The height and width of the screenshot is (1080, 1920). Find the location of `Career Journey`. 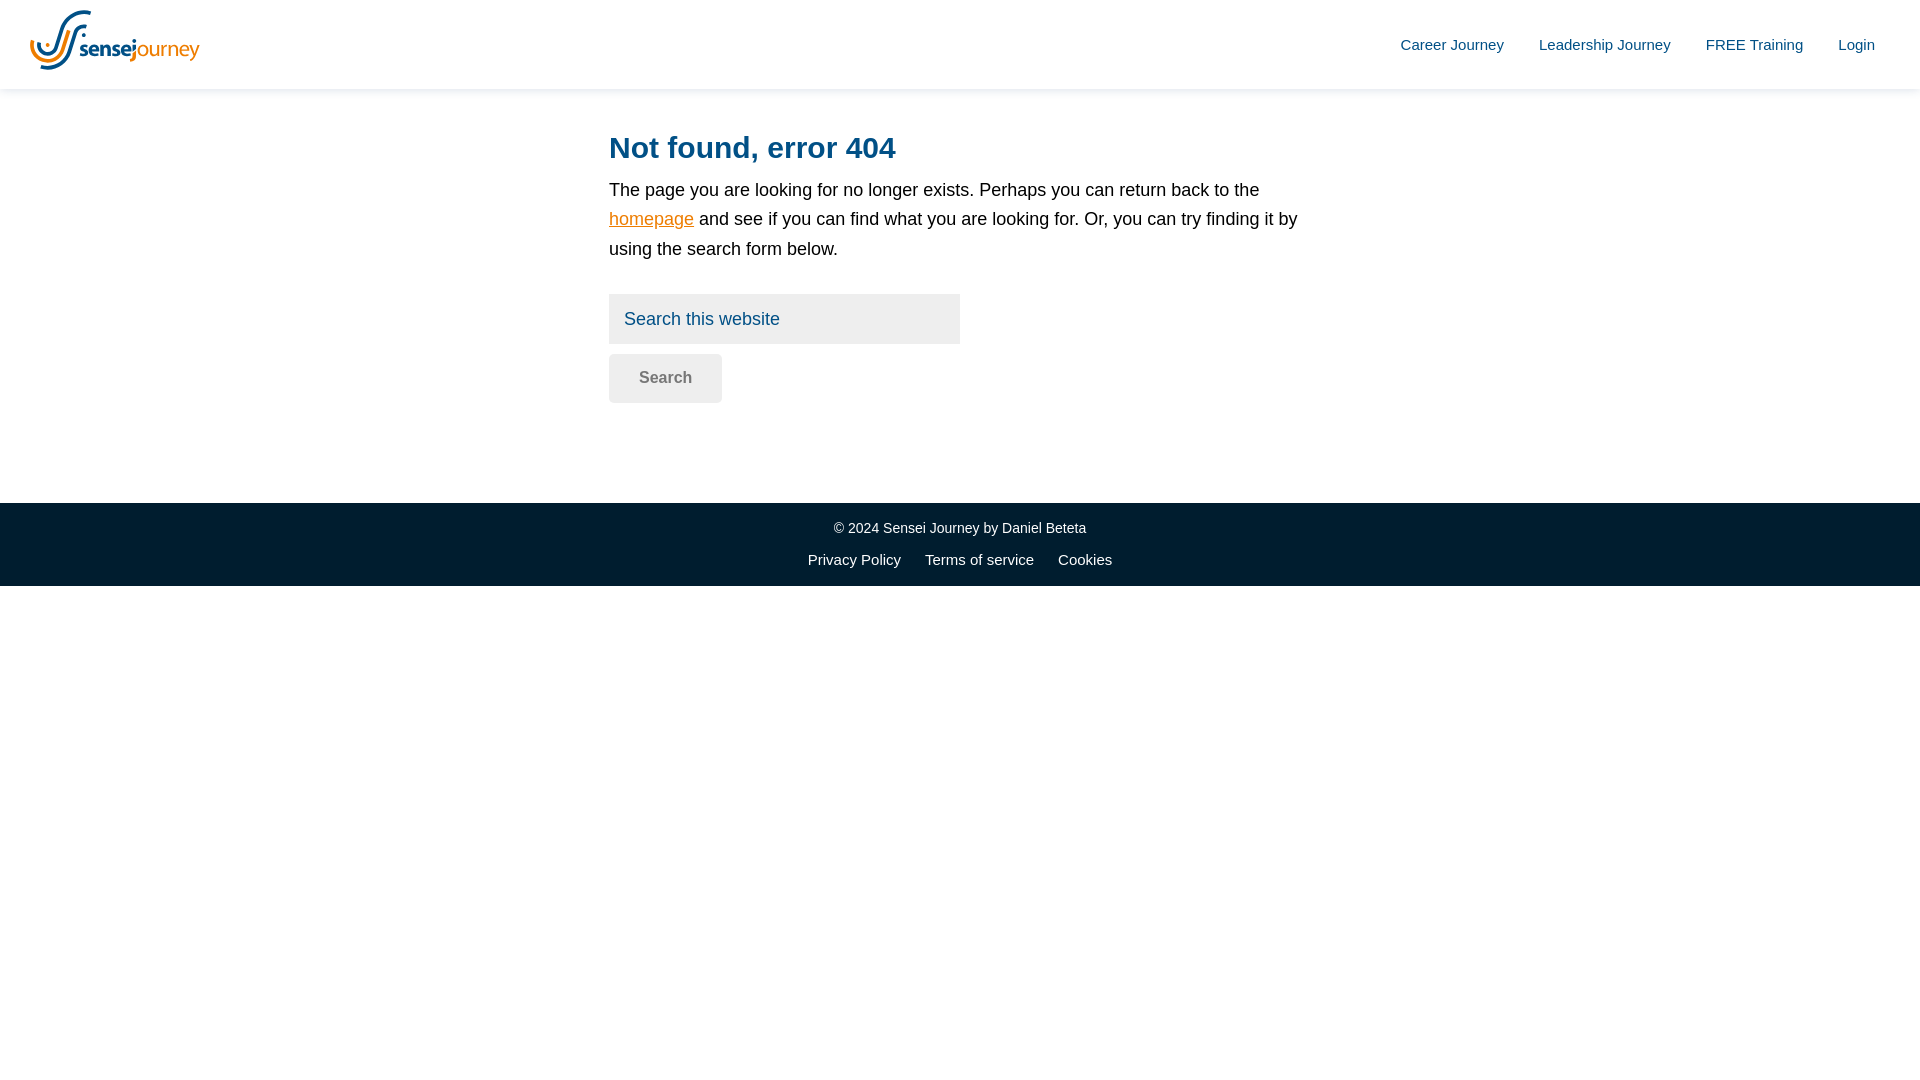

Career Journey is located at coordinates (1452, 44).